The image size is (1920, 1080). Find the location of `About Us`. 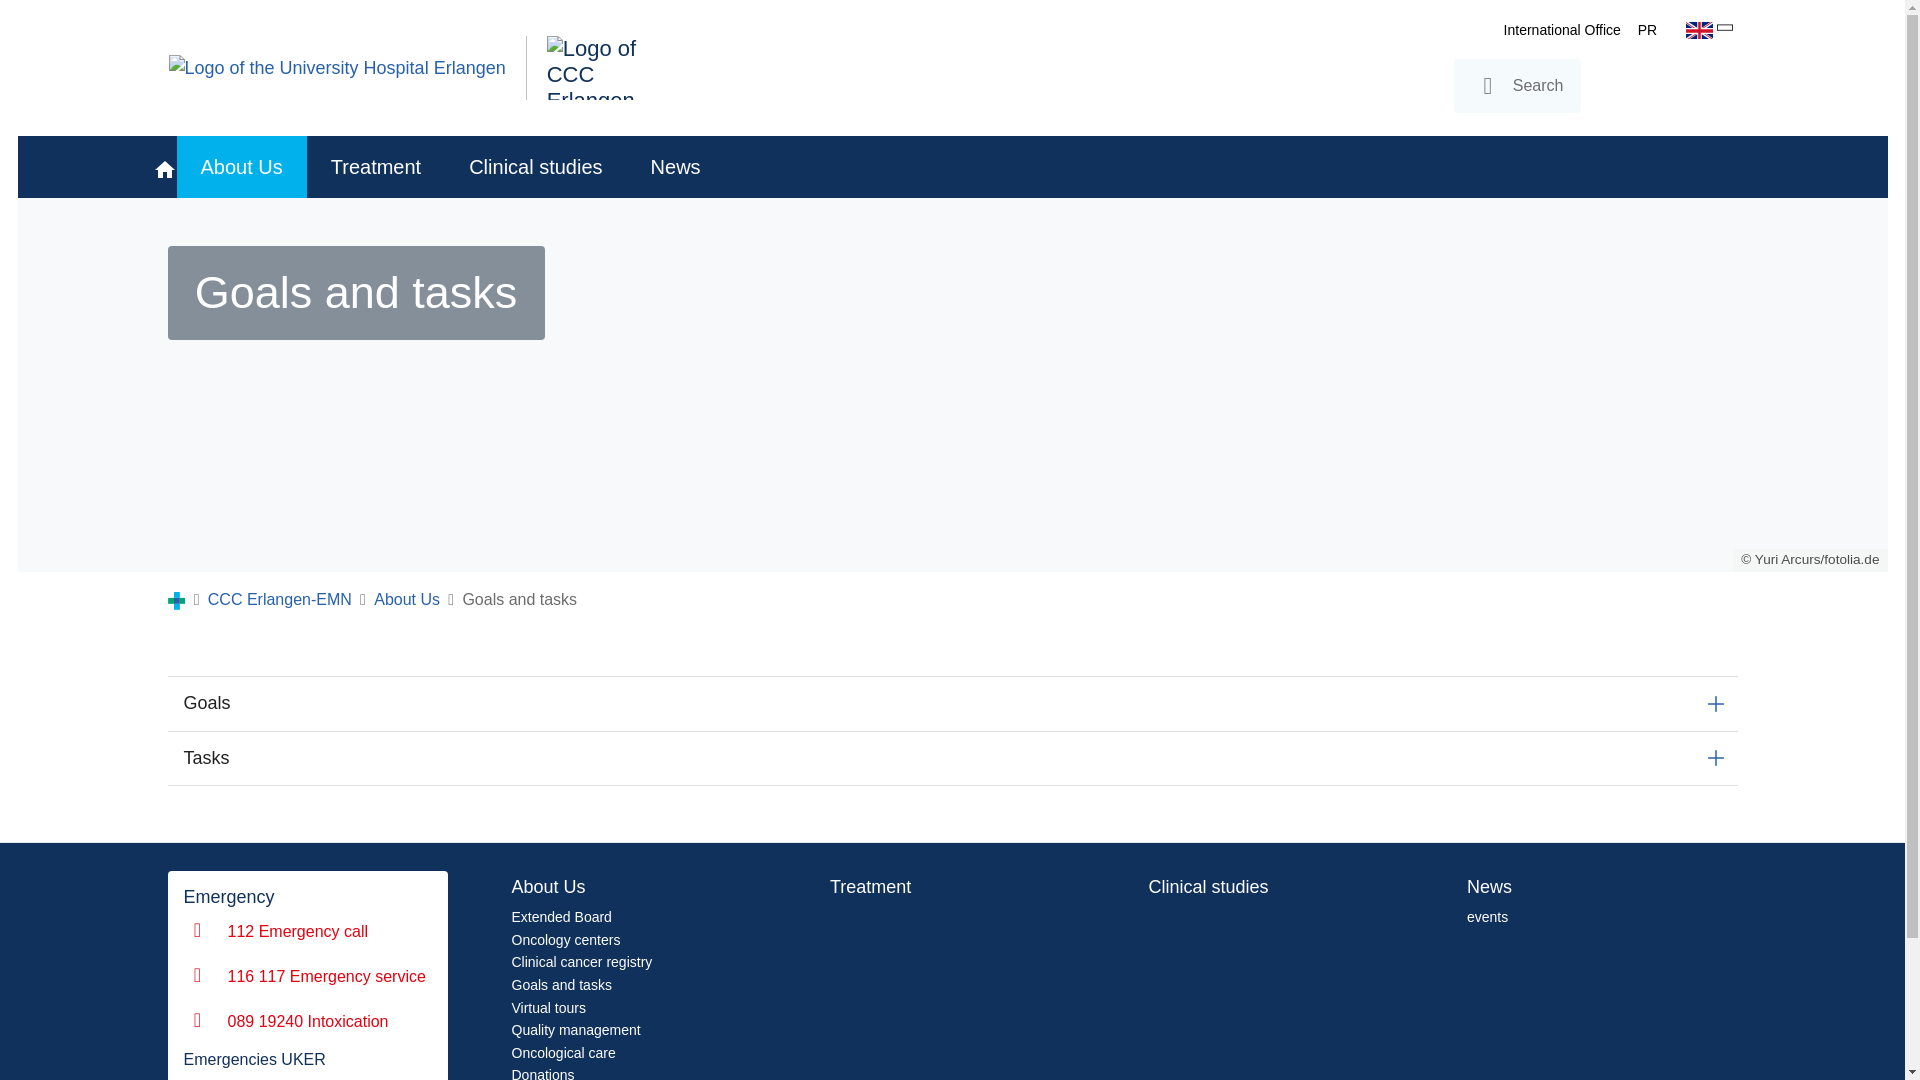

About Us is located at coordinates (240, 166).